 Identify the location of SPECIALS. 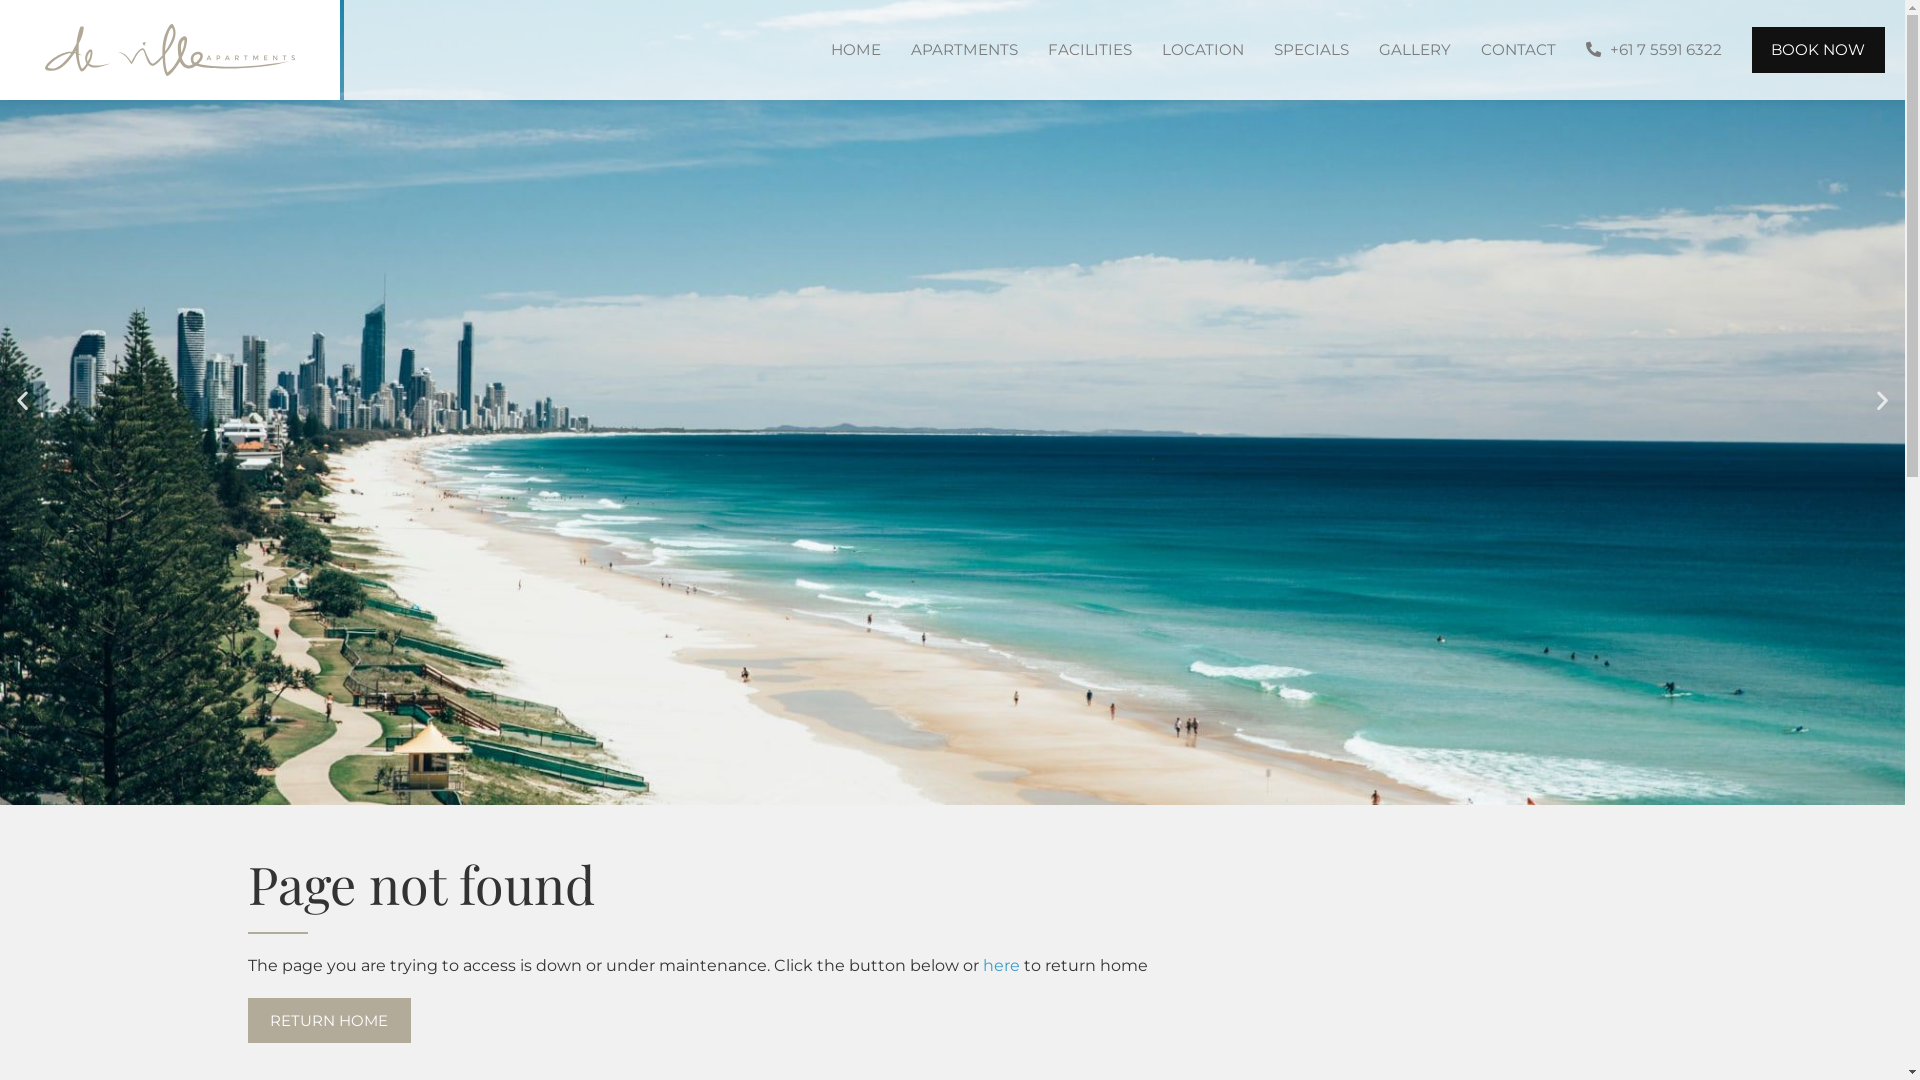
(1310, 50).